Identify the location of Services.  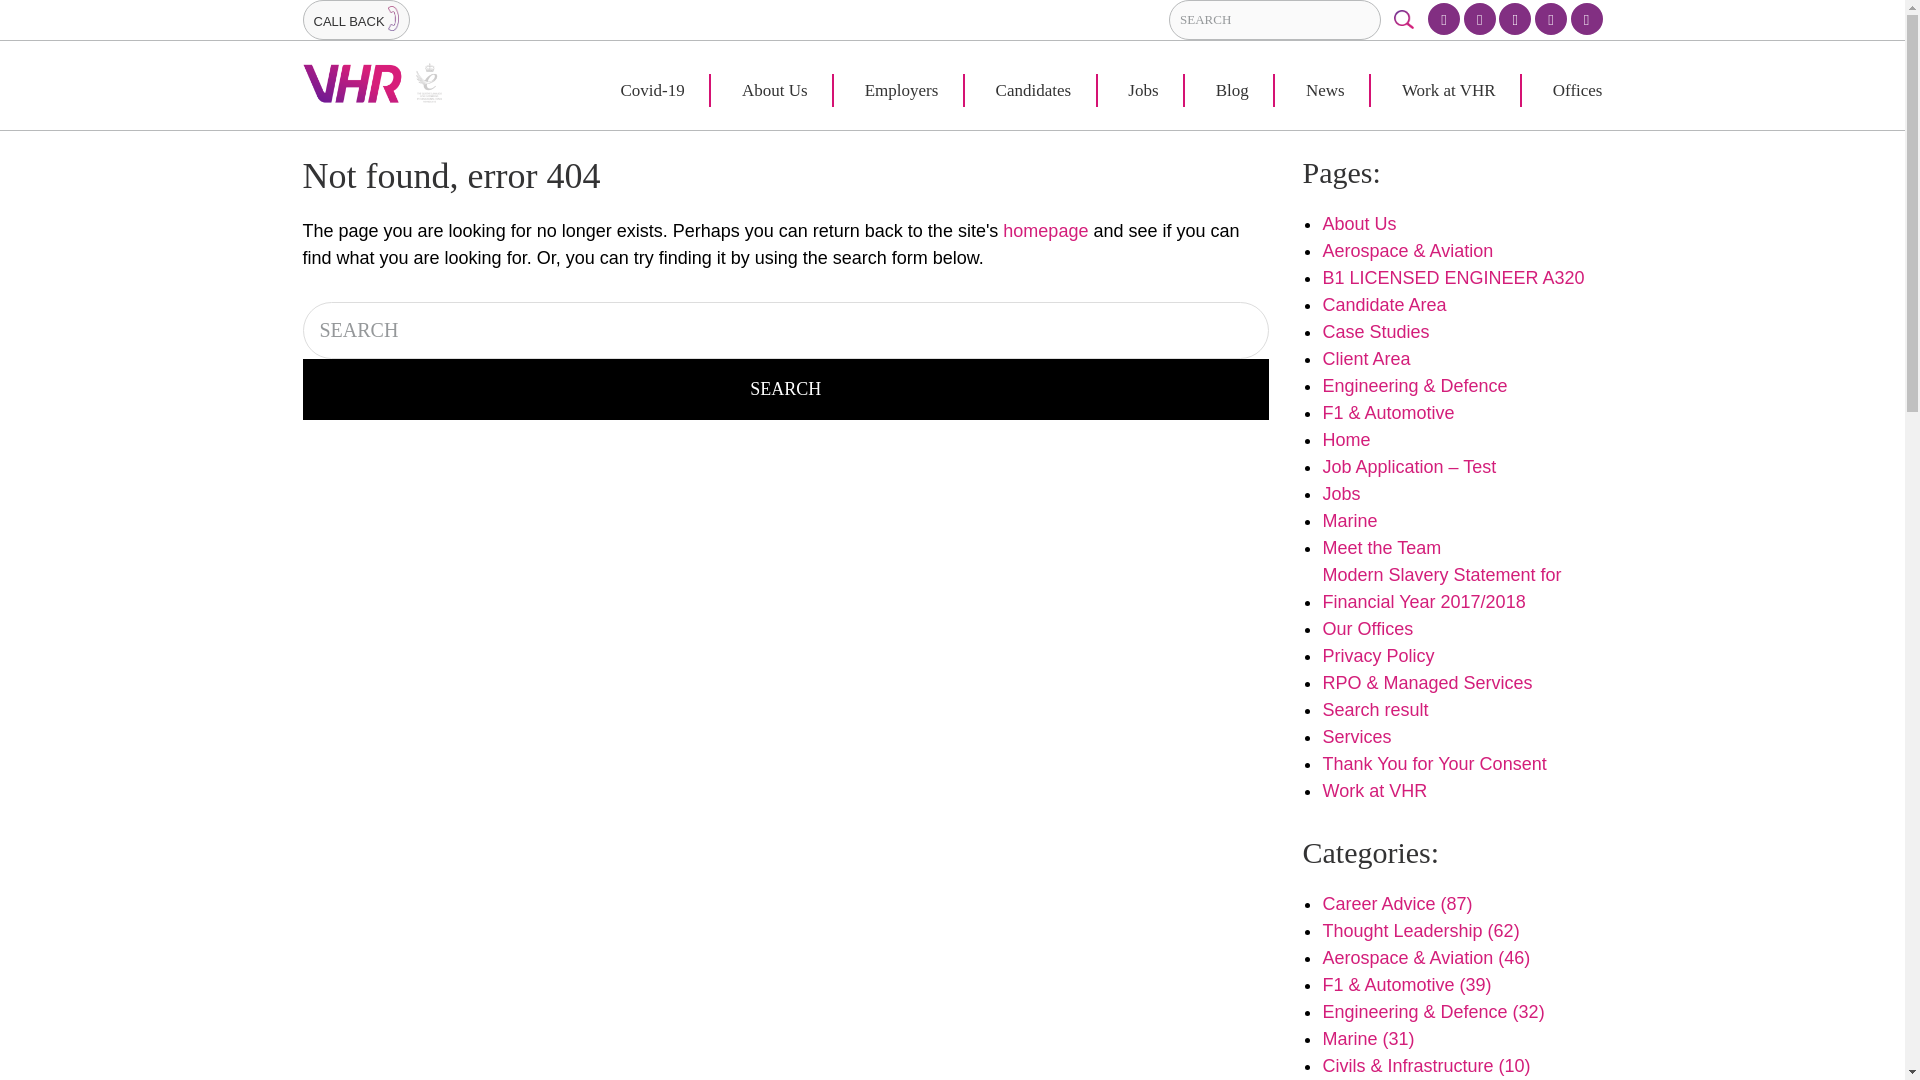
(1356, 736).